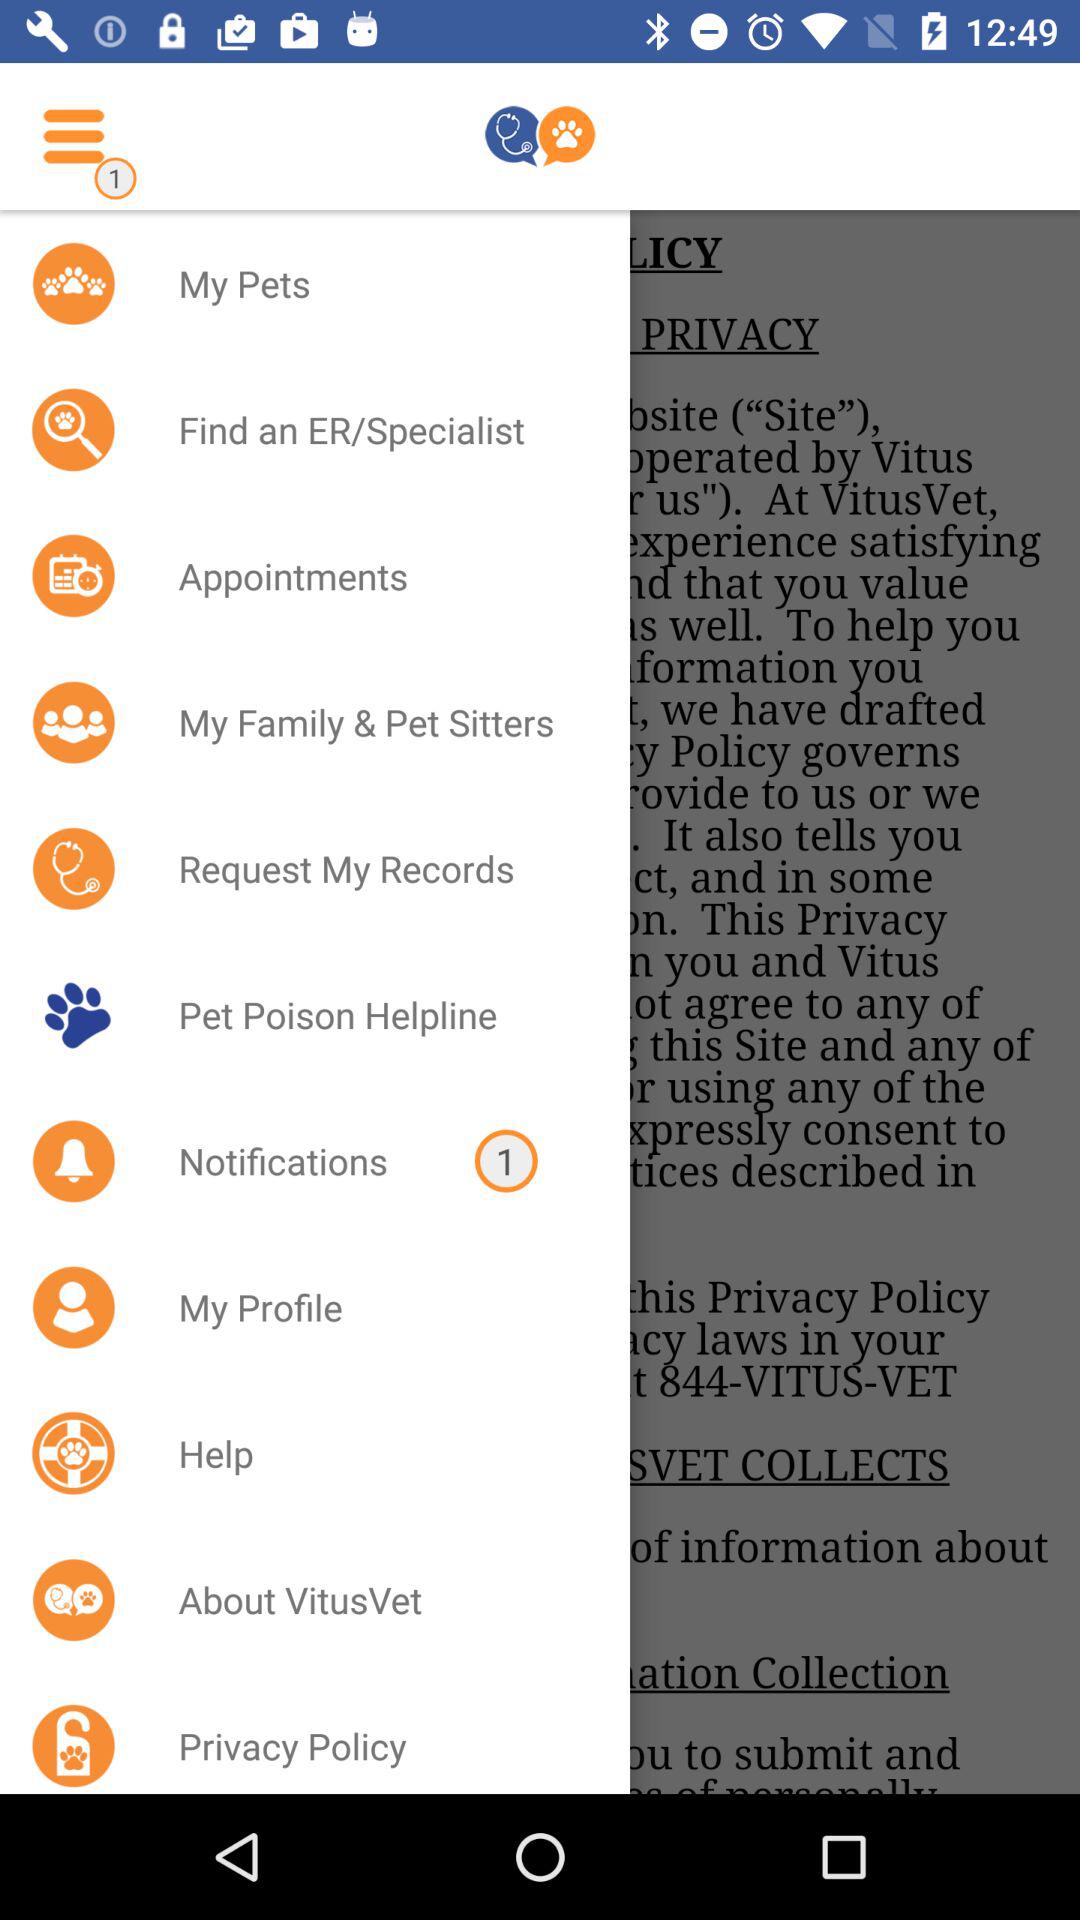 The width and height of the screenshot is (1080, 1920). I want to click on flip to the help, so click(378, 1453).